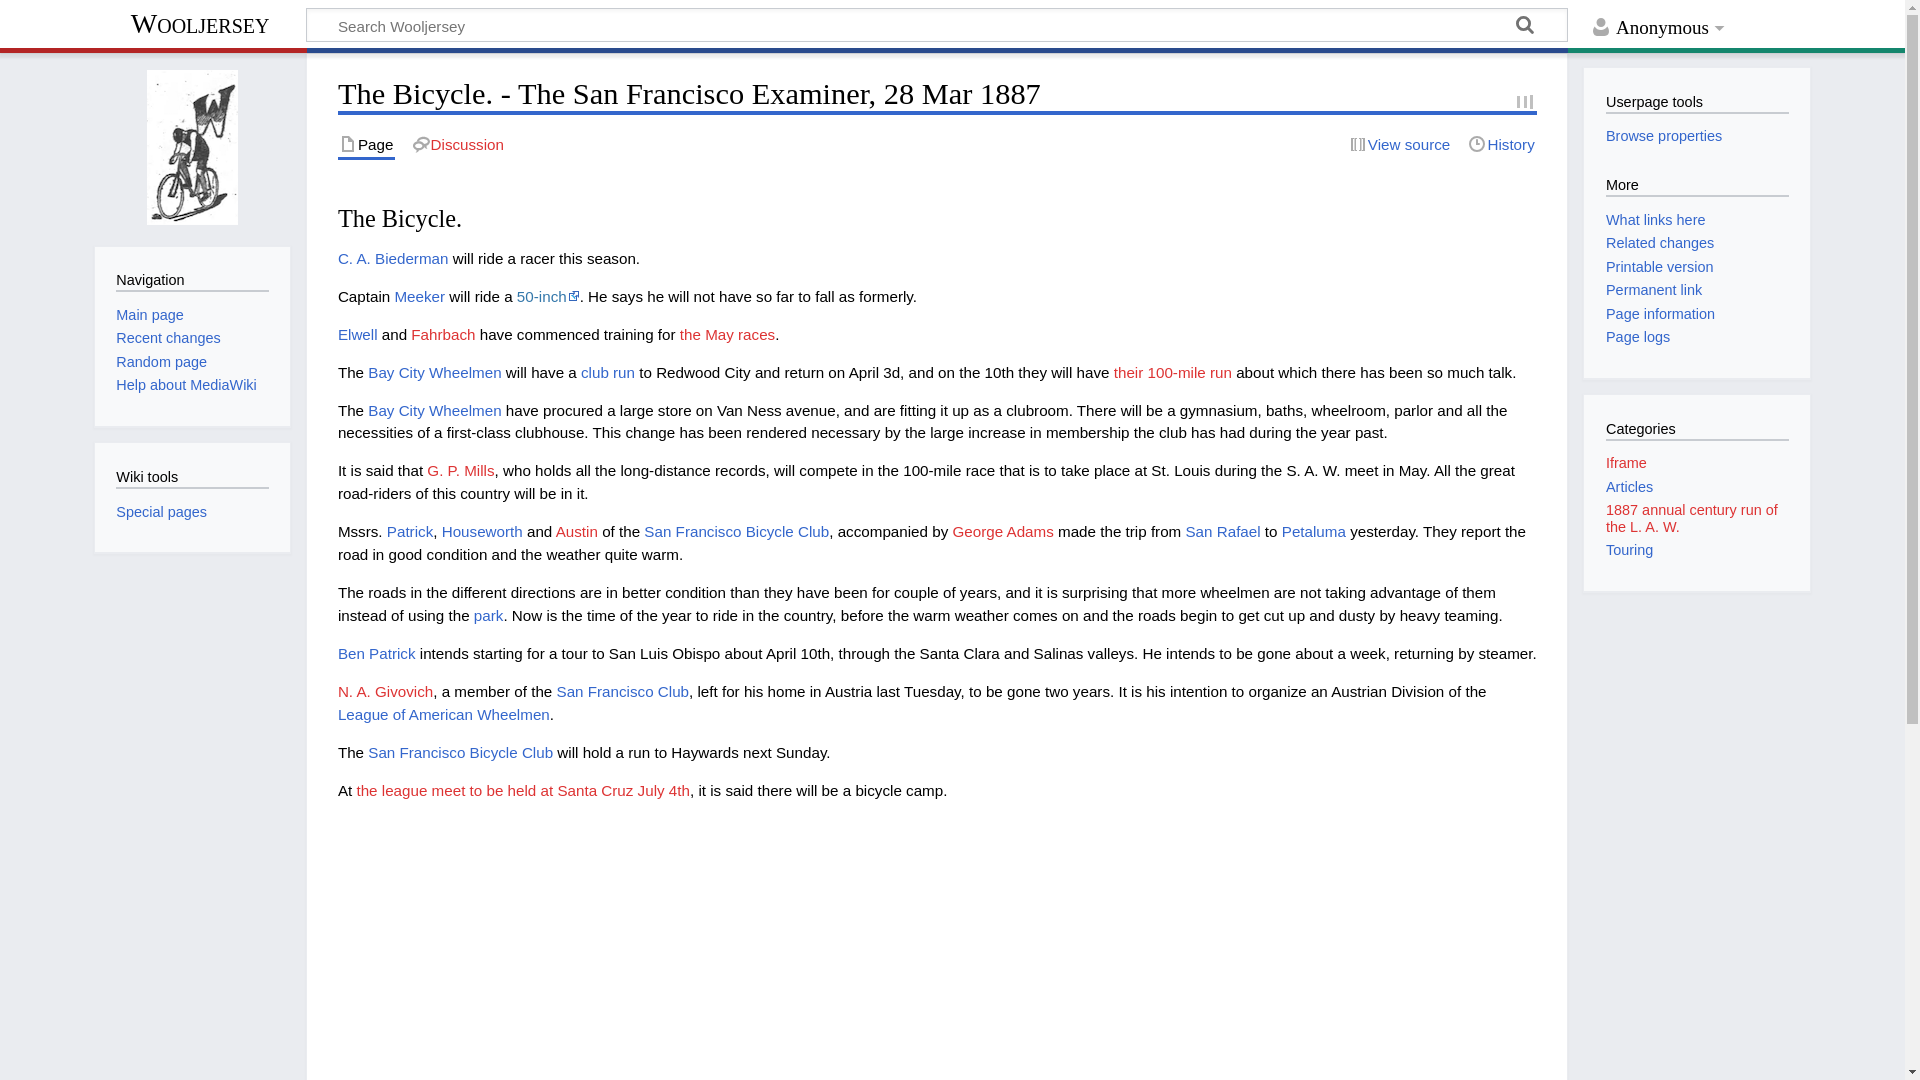 This screenshot has height=1080, width=1920. I want to click on San Rafael, so click(1222, 531).